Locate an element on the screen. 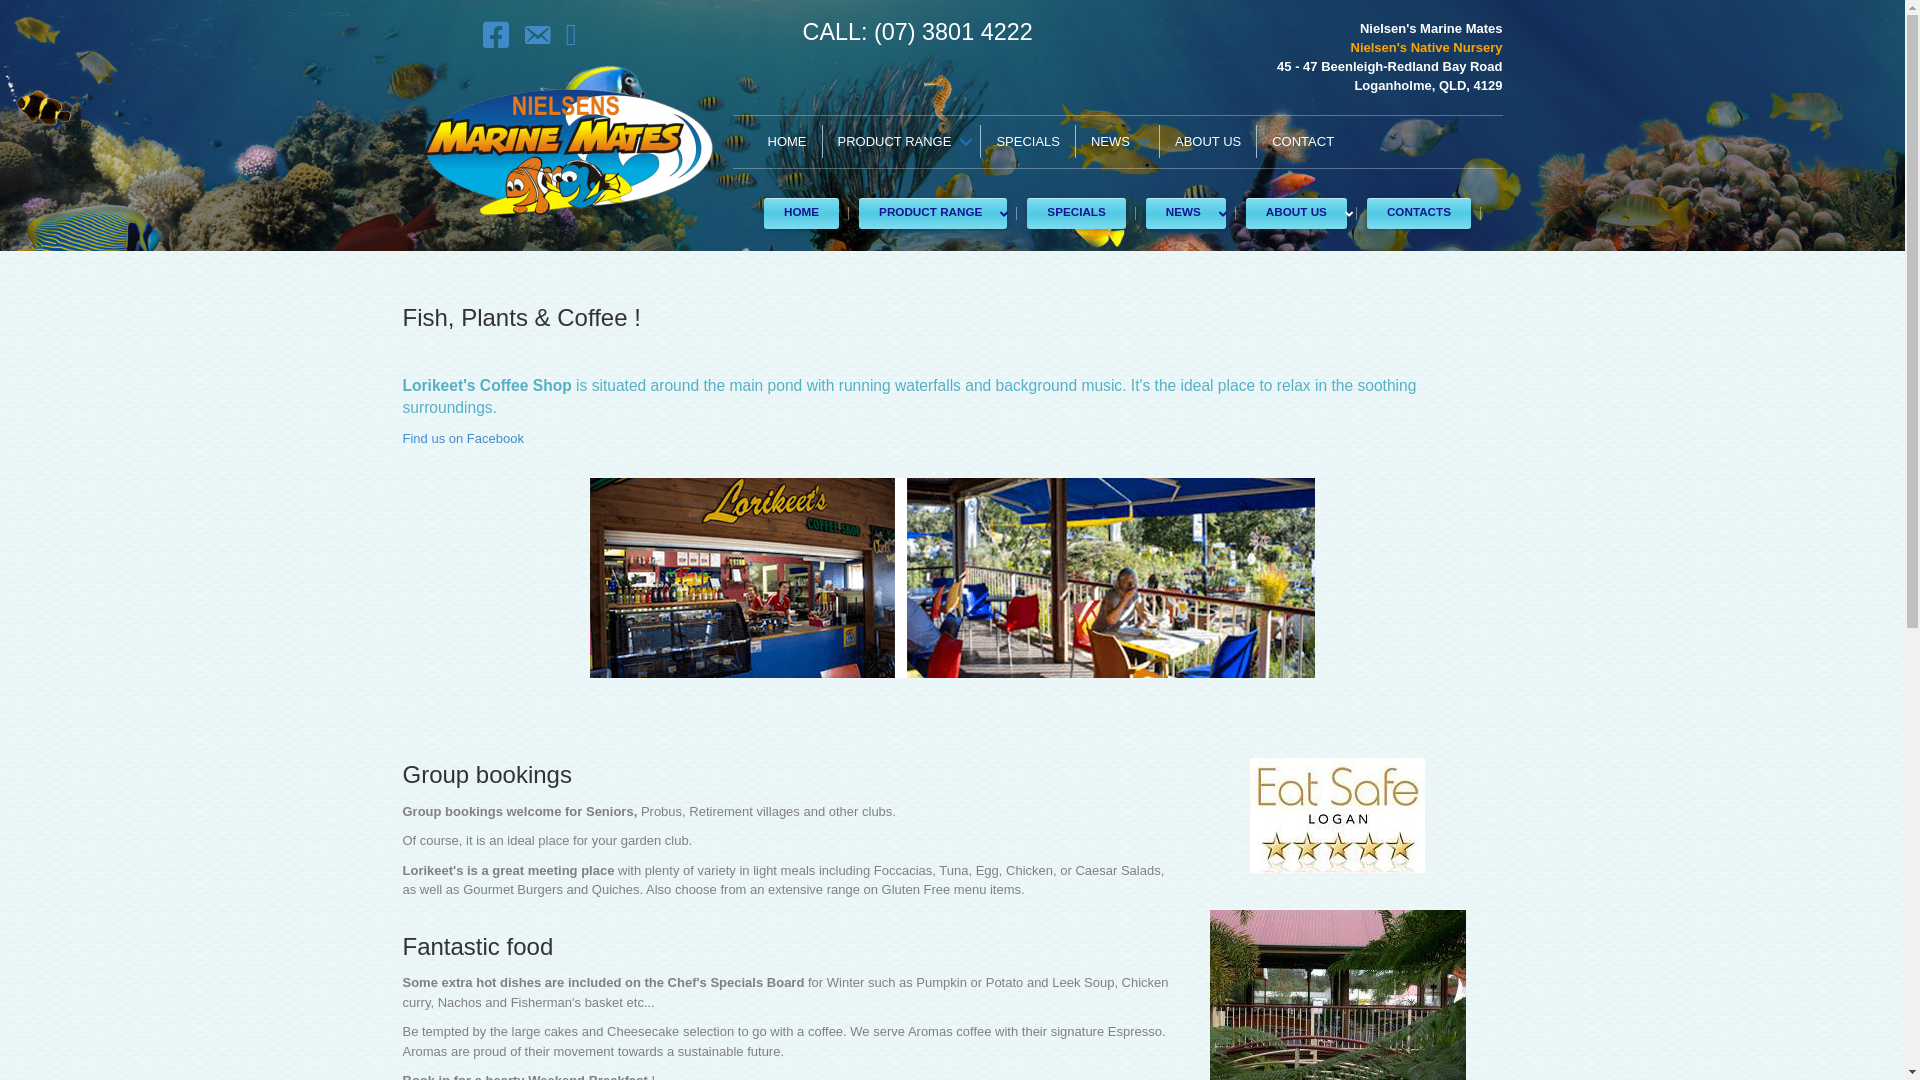 The height and width of the screenshot is (1080, 1920). eat_safe_logan is located at coordinates (1338, 816).